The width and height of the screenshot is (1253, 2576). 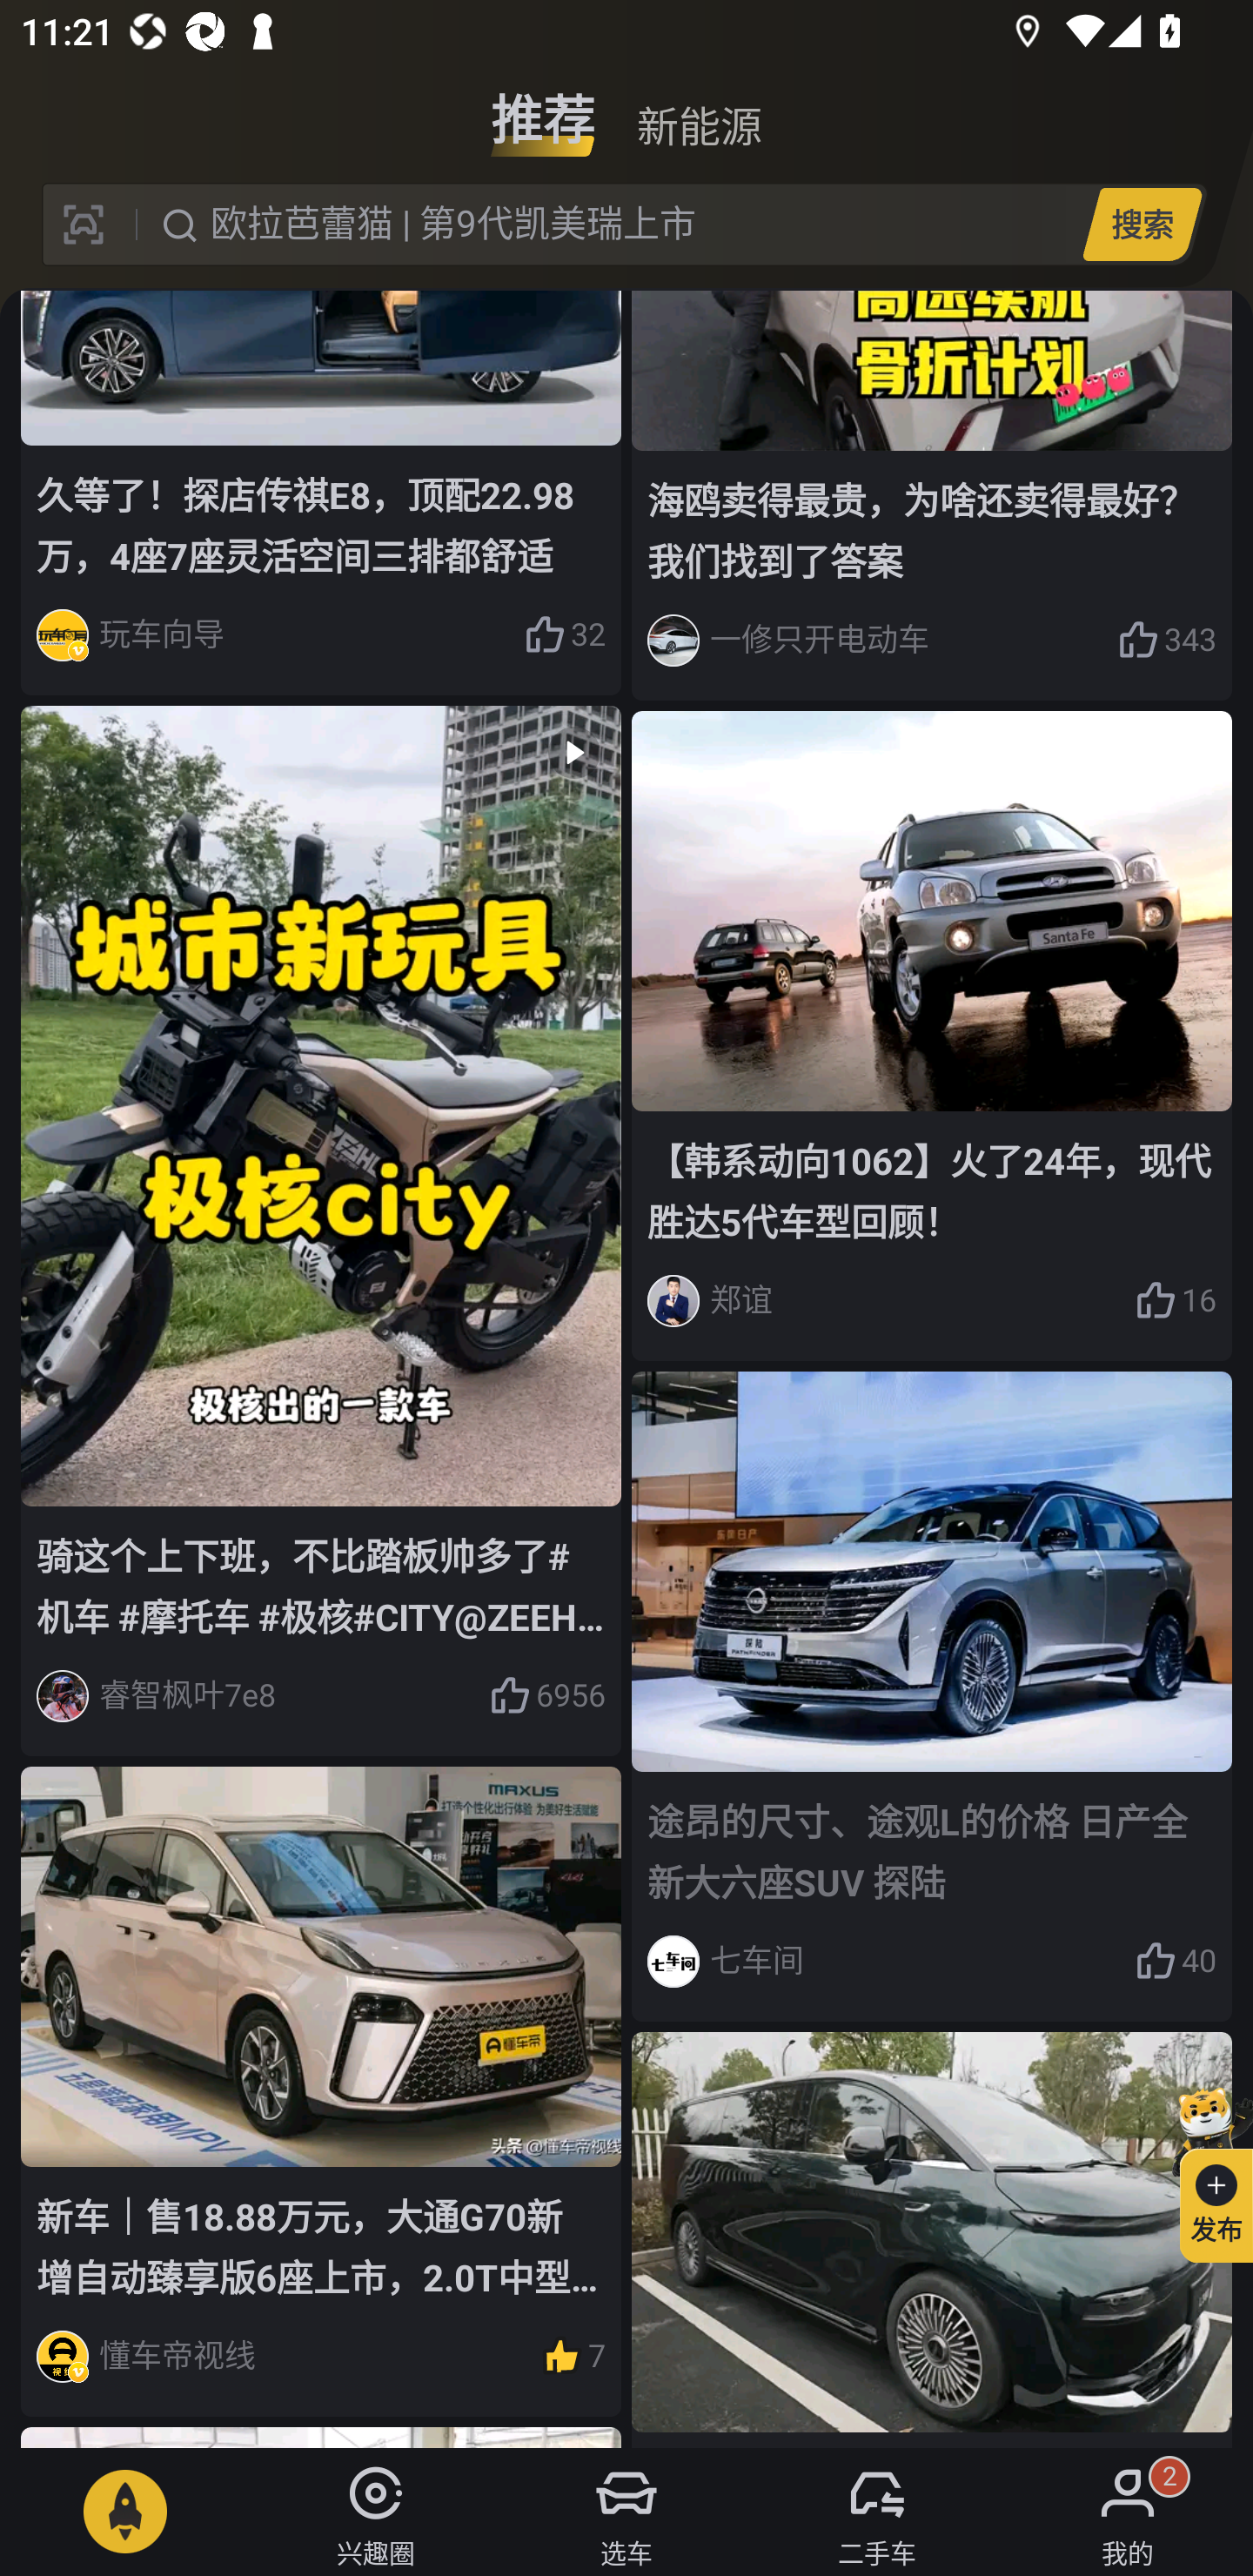 I want to click on 新能源, so click(x=699, y=108).